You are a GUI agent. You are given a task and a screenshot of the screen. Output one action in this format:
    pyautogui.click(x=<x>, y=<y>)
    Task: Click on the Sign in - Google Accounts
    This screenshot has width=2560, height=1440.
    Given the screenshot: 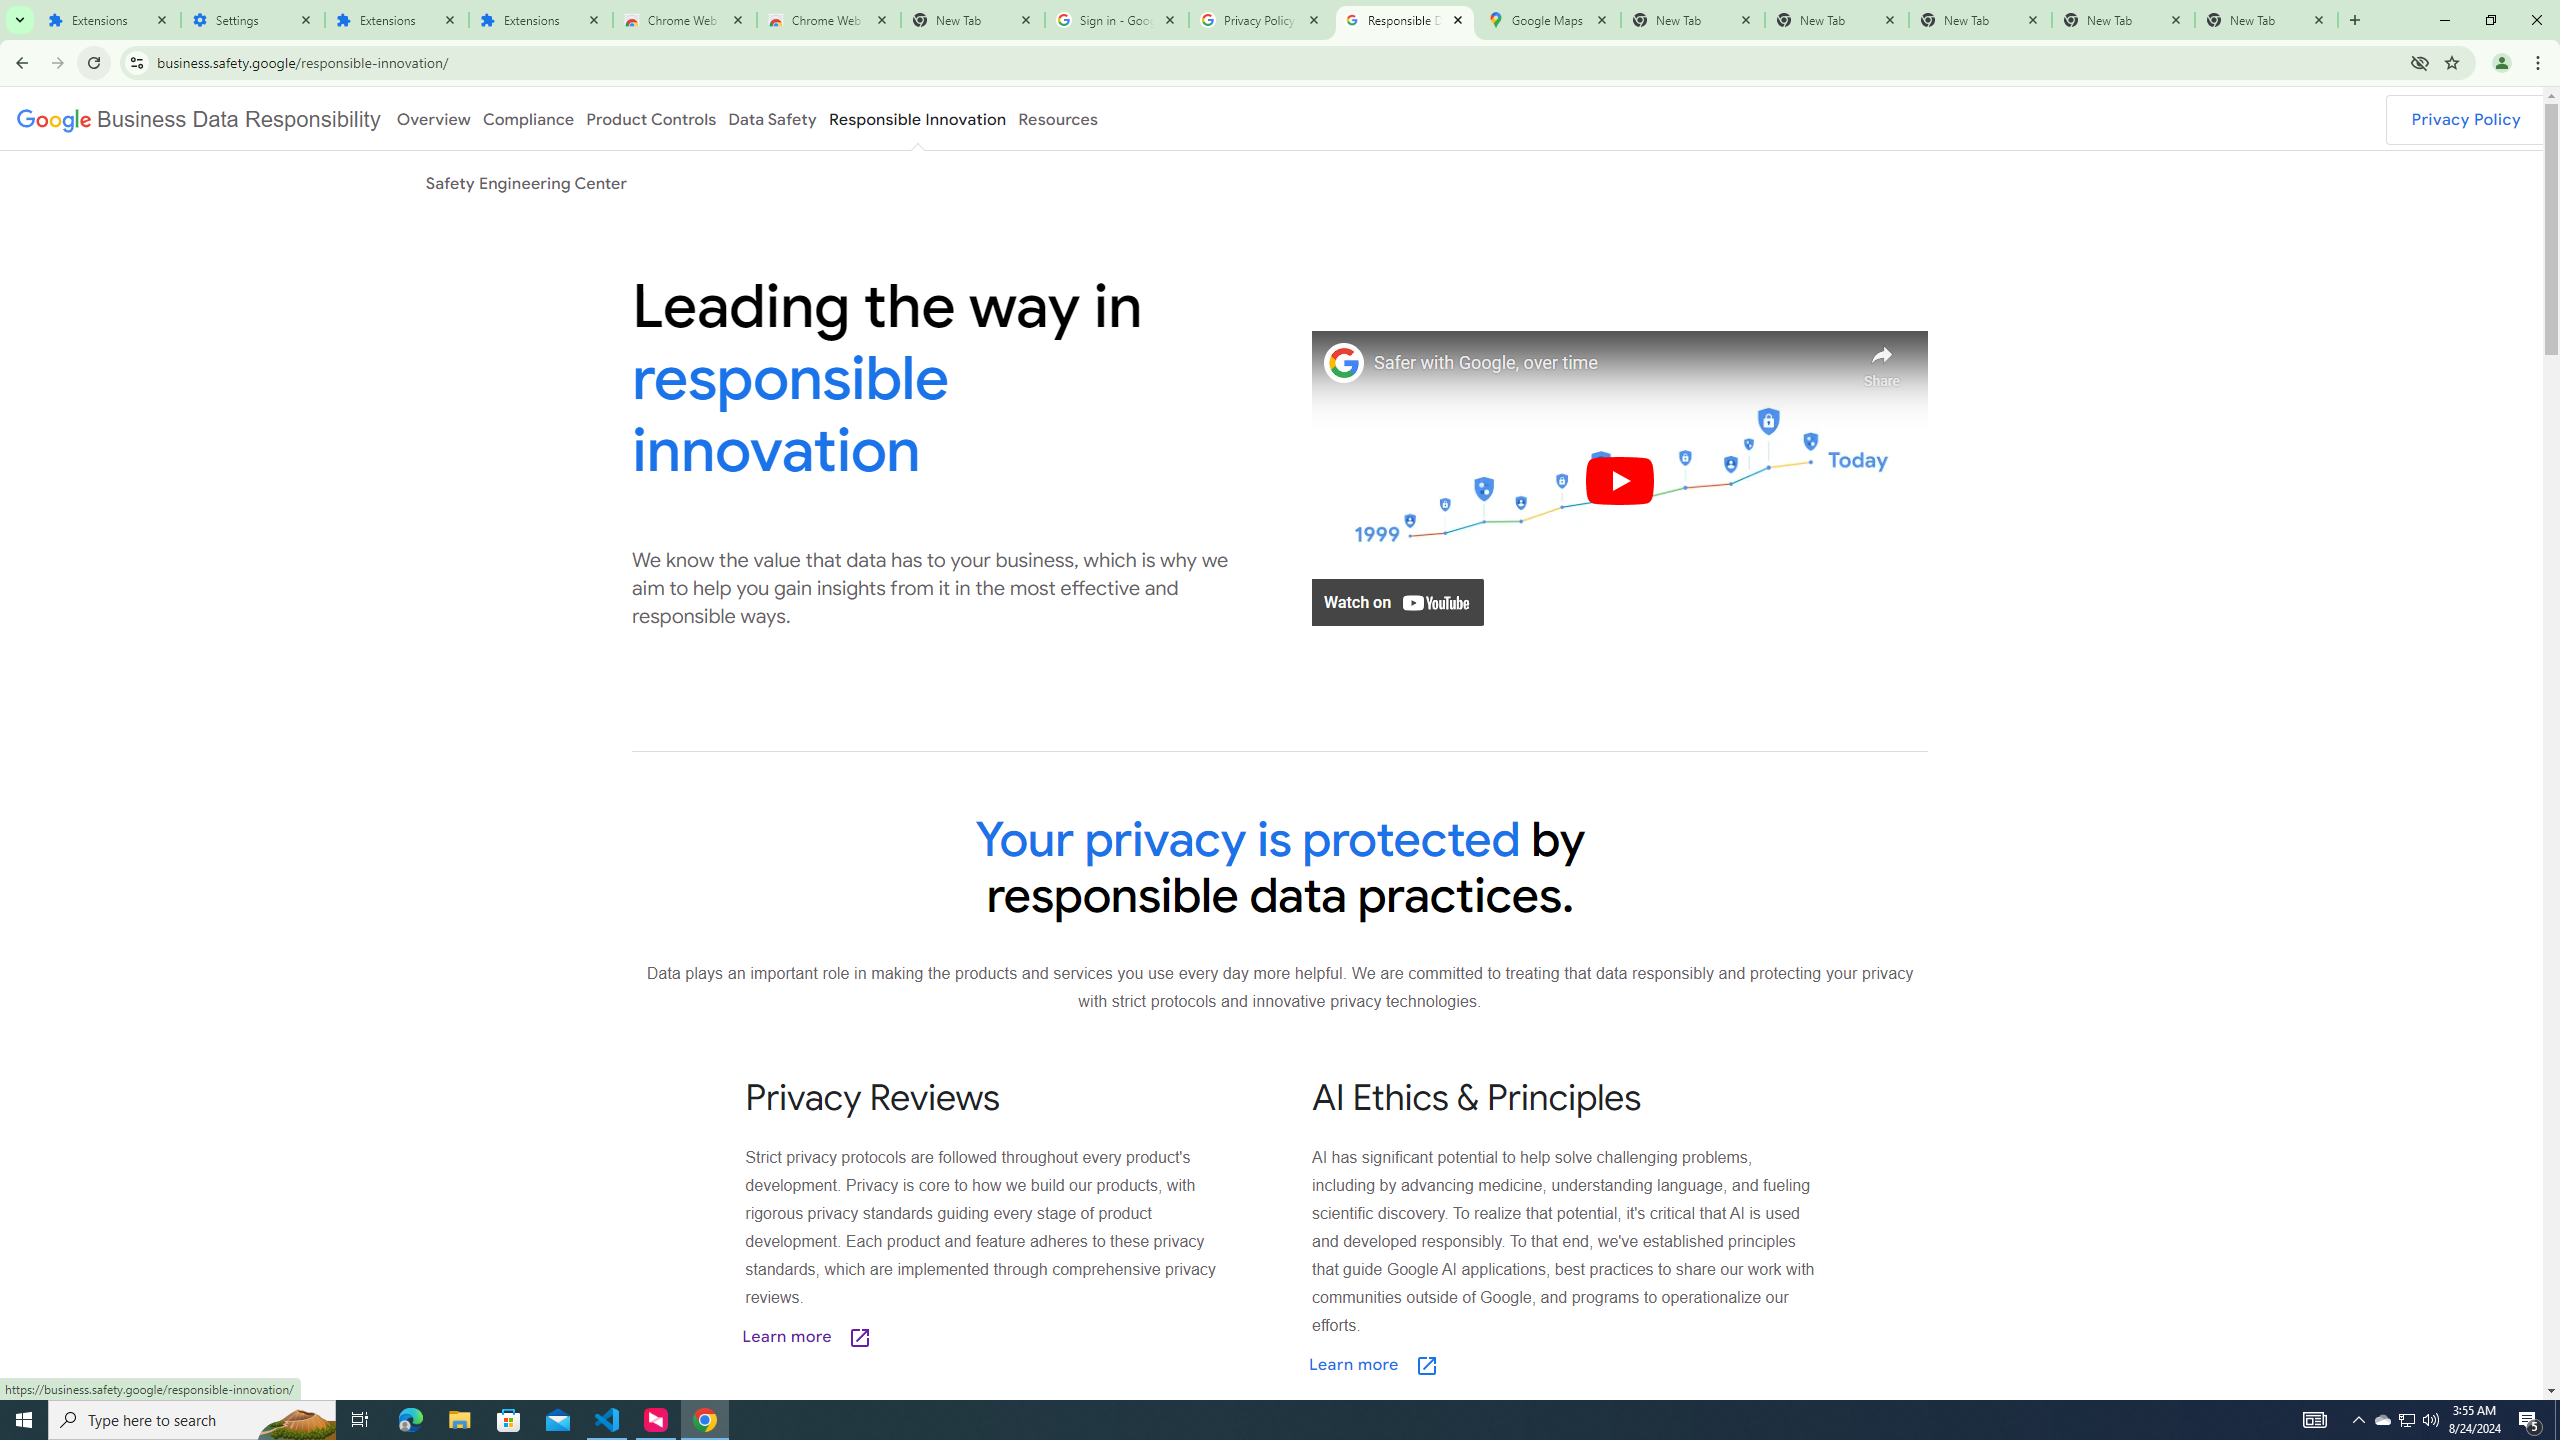 What is the action you would take?
    pyautogui.click(x=1117, y=20)
    